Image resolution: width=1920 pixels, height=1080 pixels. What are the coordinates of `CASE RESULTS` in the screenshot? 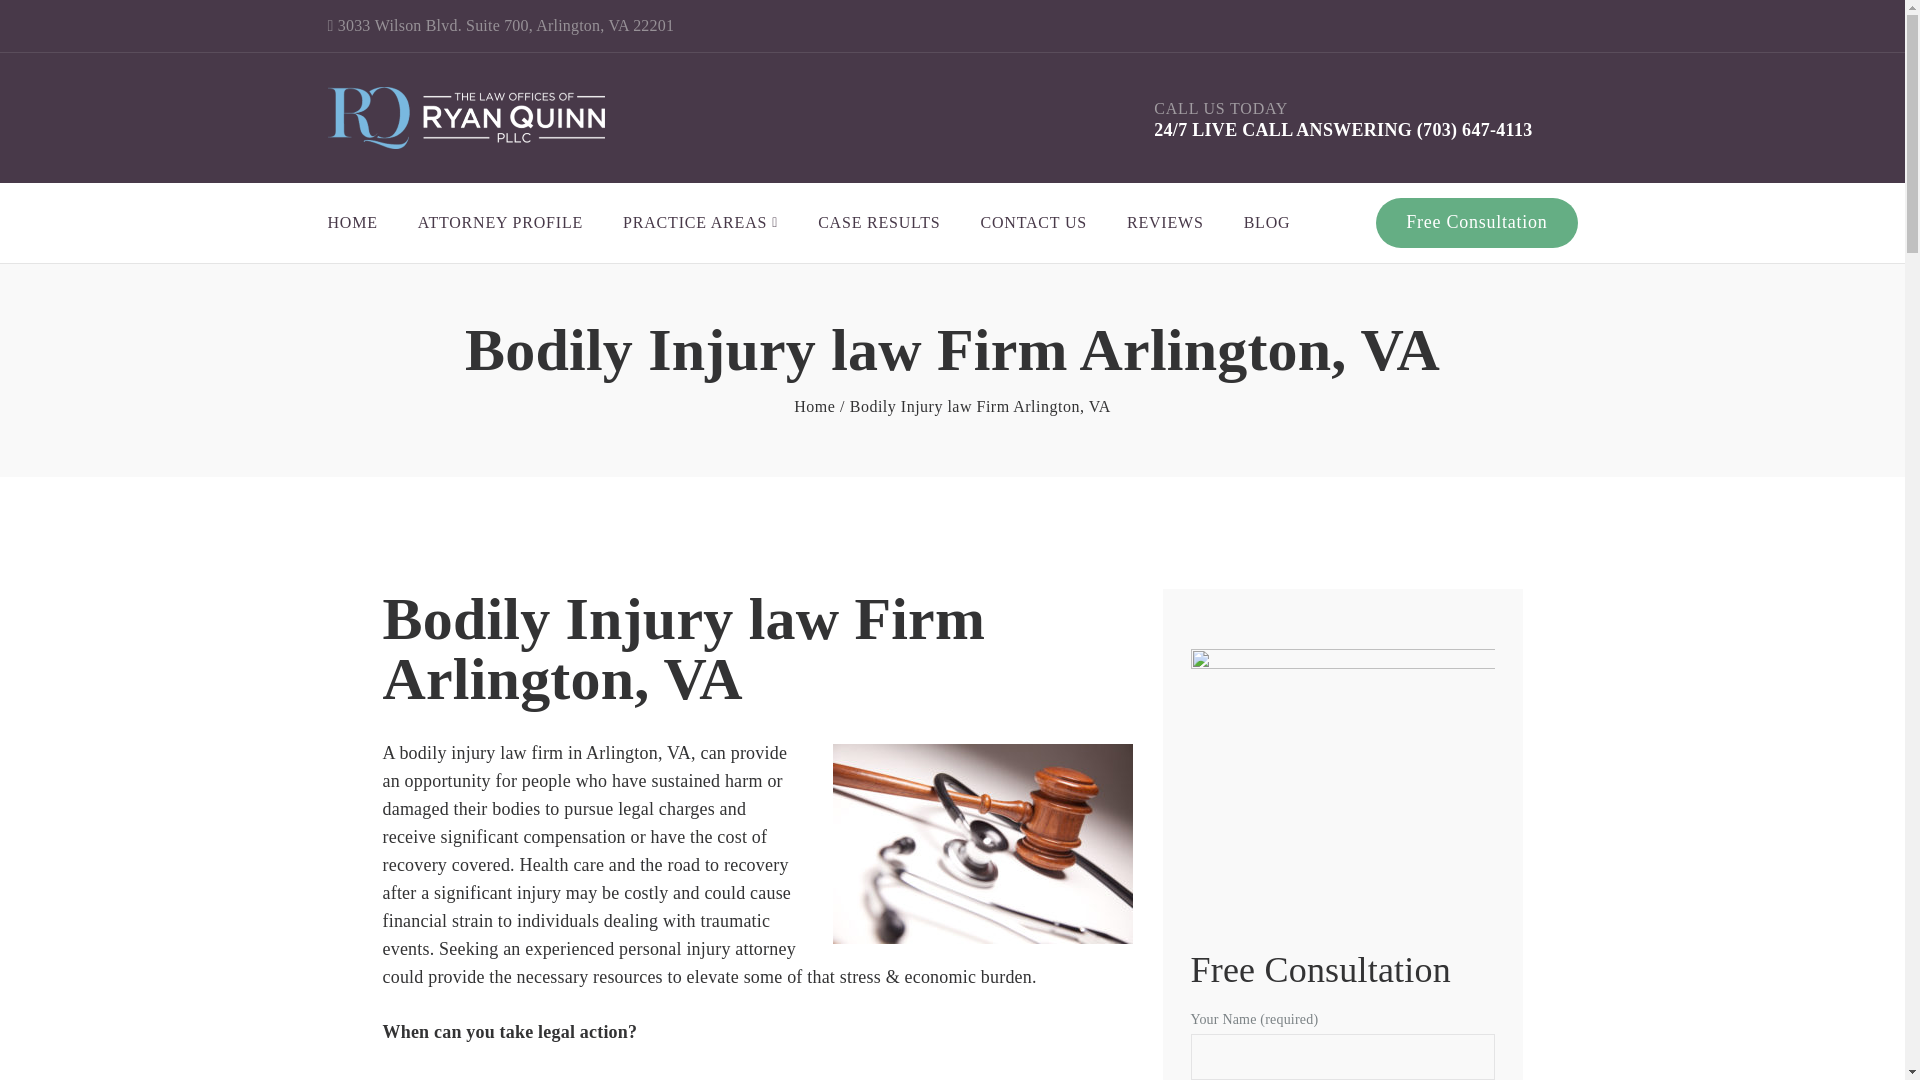 It's located at (878, 223).